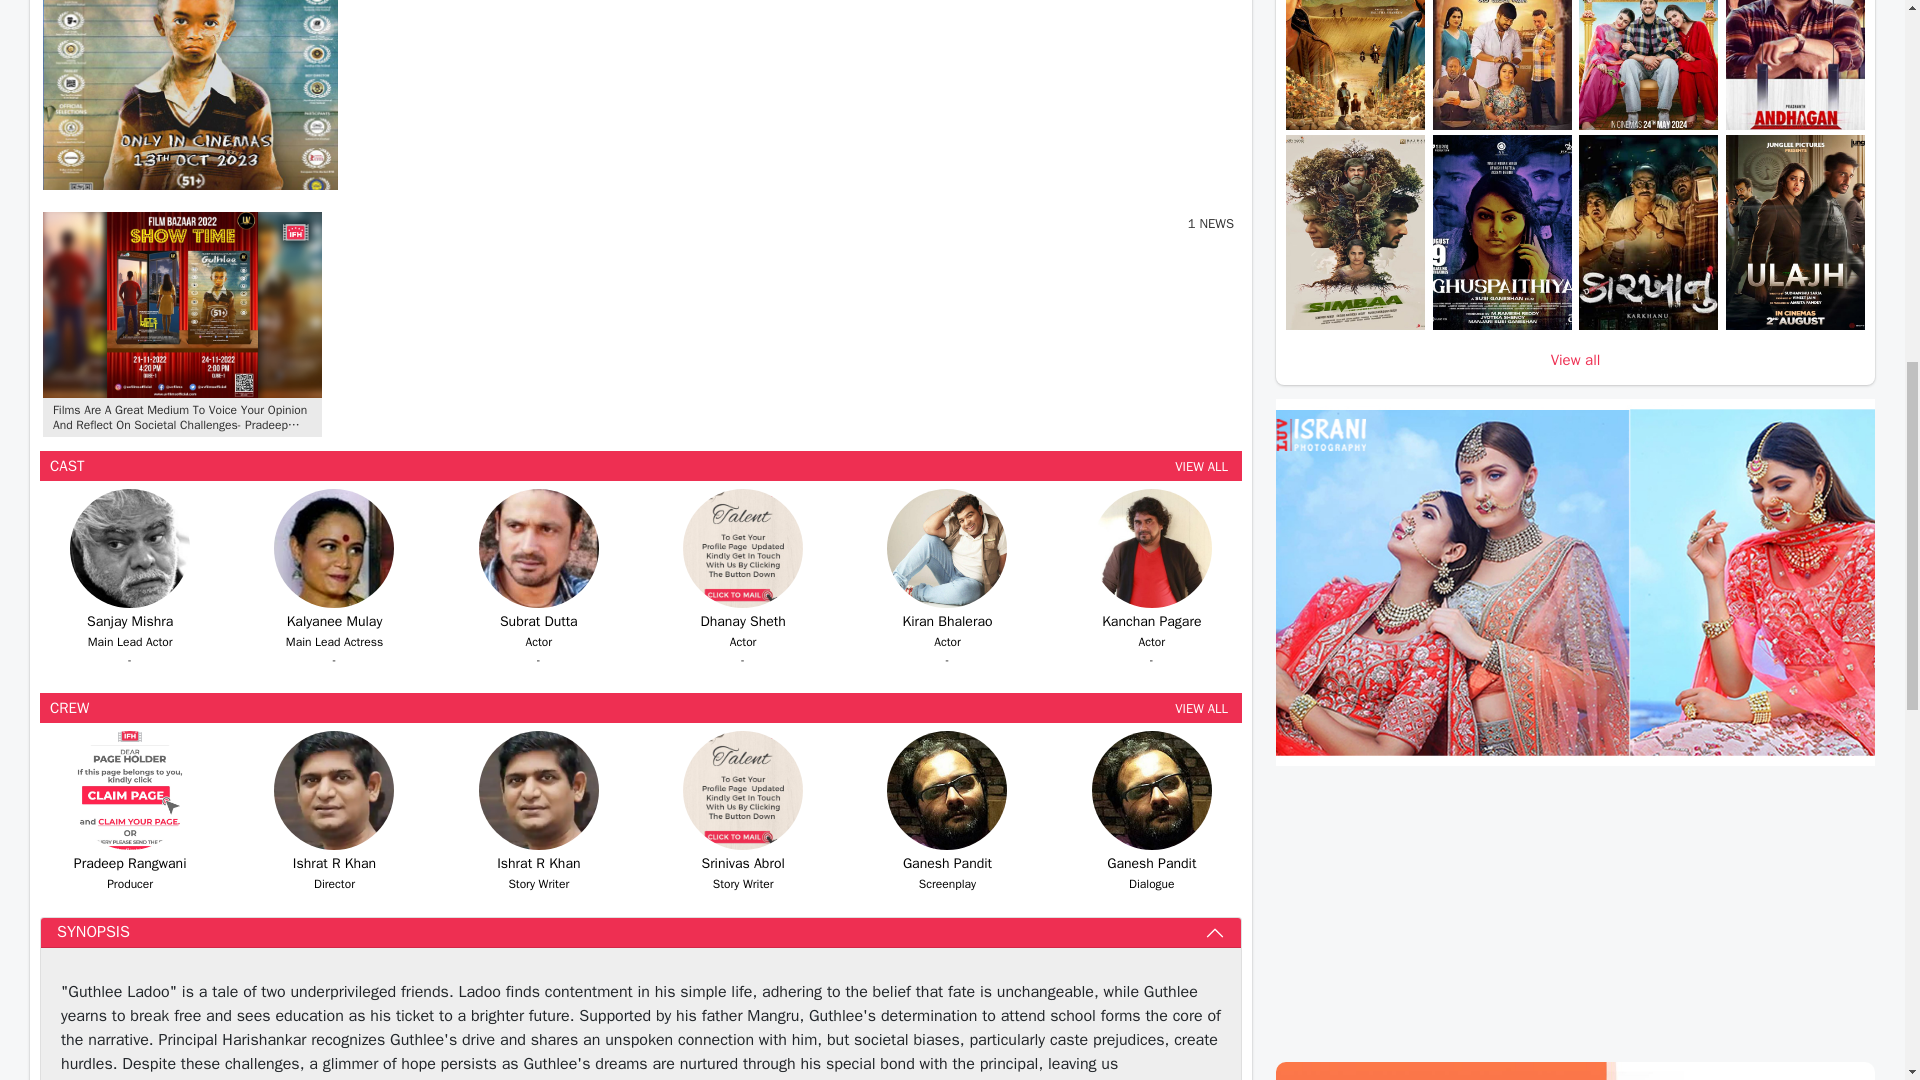 The width and height of the screenshot is (1920, 1080). What do you see at coordinates (334, 548) in the screenshot?
I see `Kalyanee Mulay` at bounding box center [334, 548].